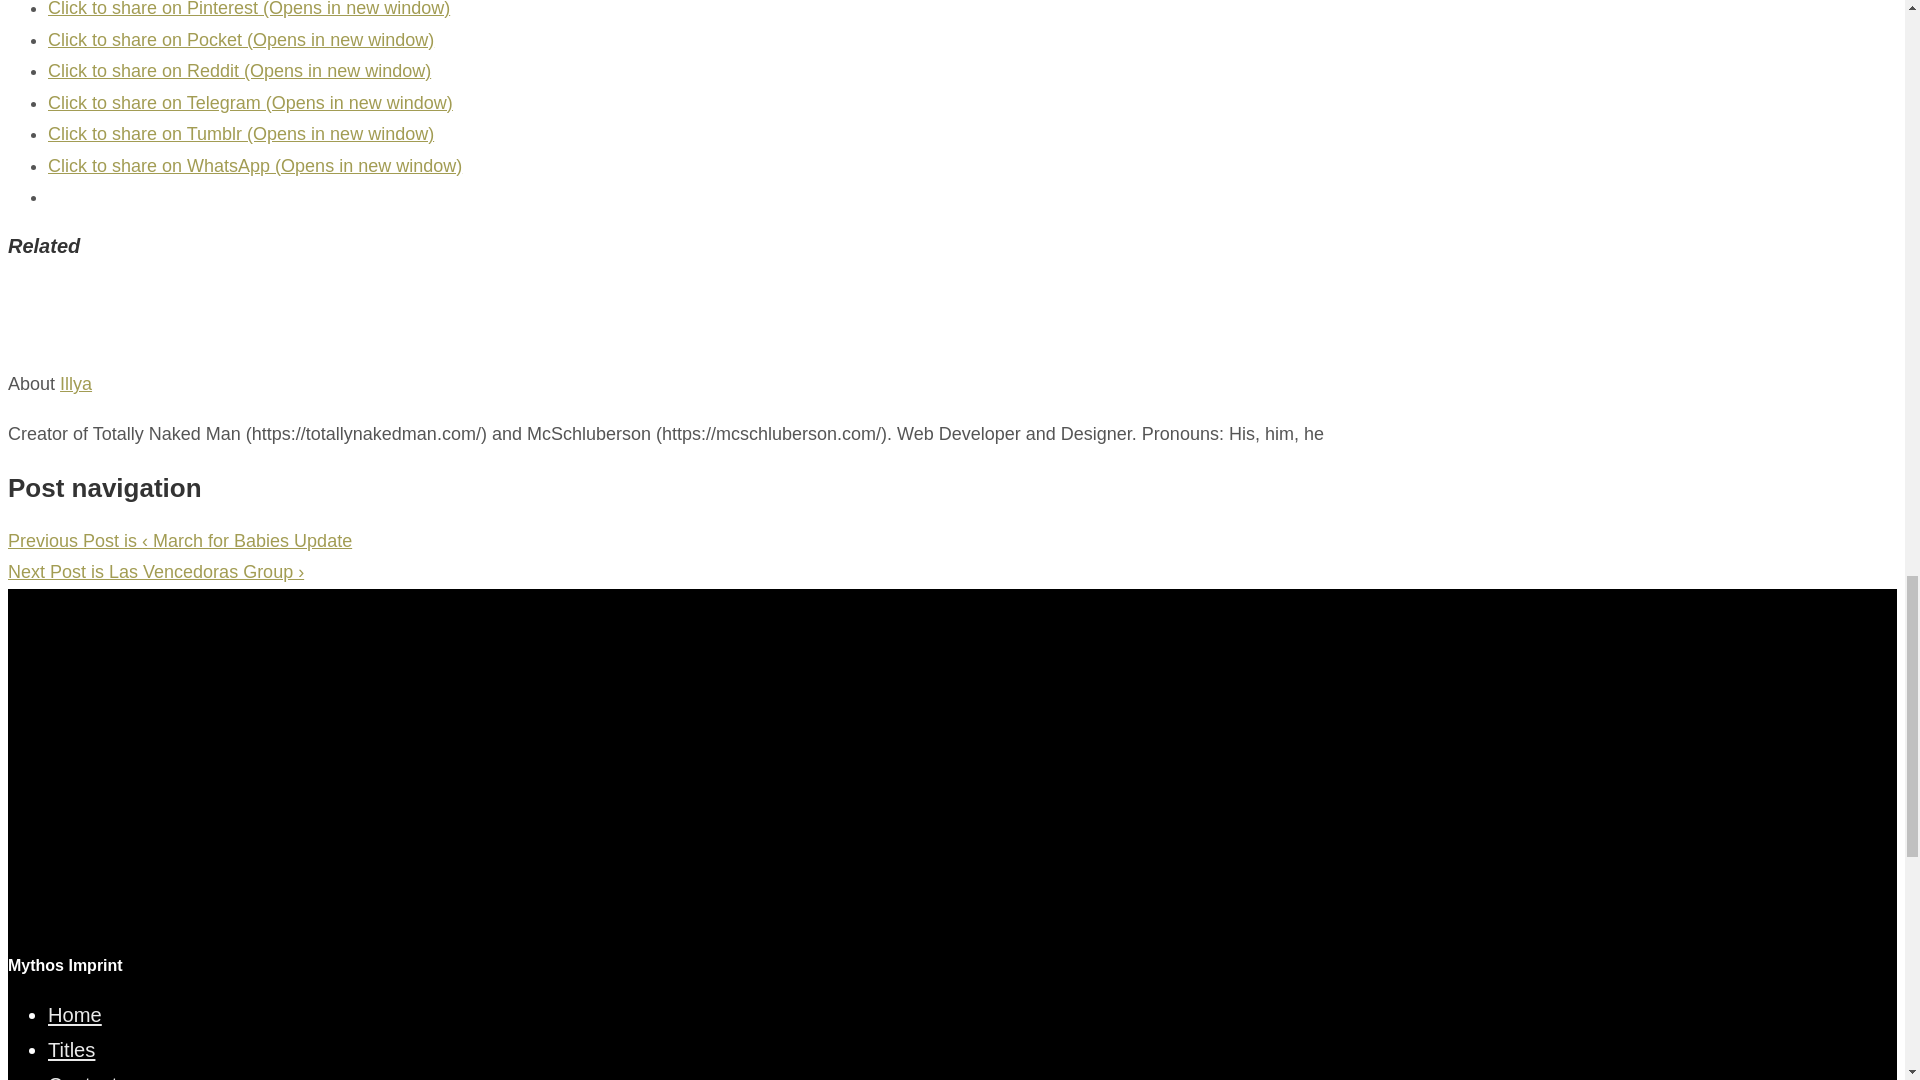 The image size is (1920, 1080). I want to click on Click to share on Pinterest, so click(248, 9).